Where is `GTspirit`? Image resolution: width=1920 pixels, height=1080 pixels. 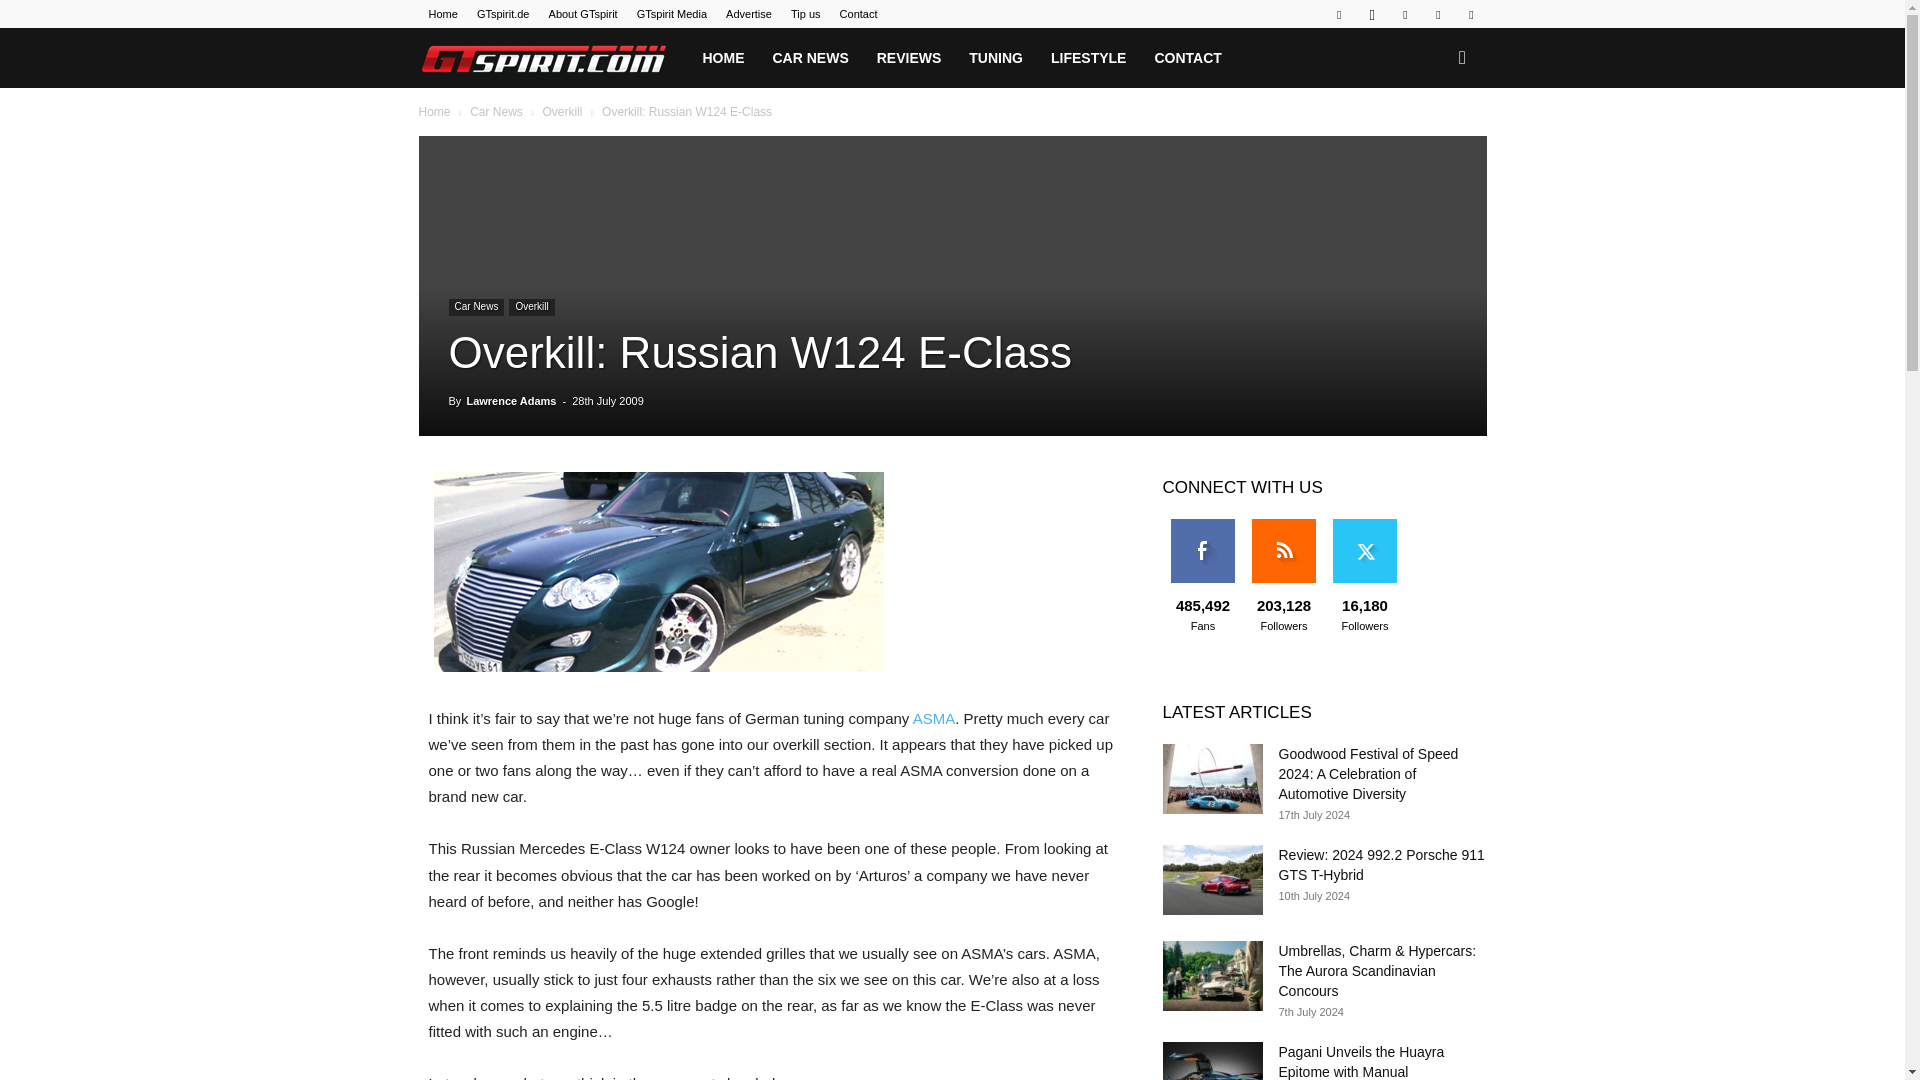
GTspirit is located at coordinates (552, 58).